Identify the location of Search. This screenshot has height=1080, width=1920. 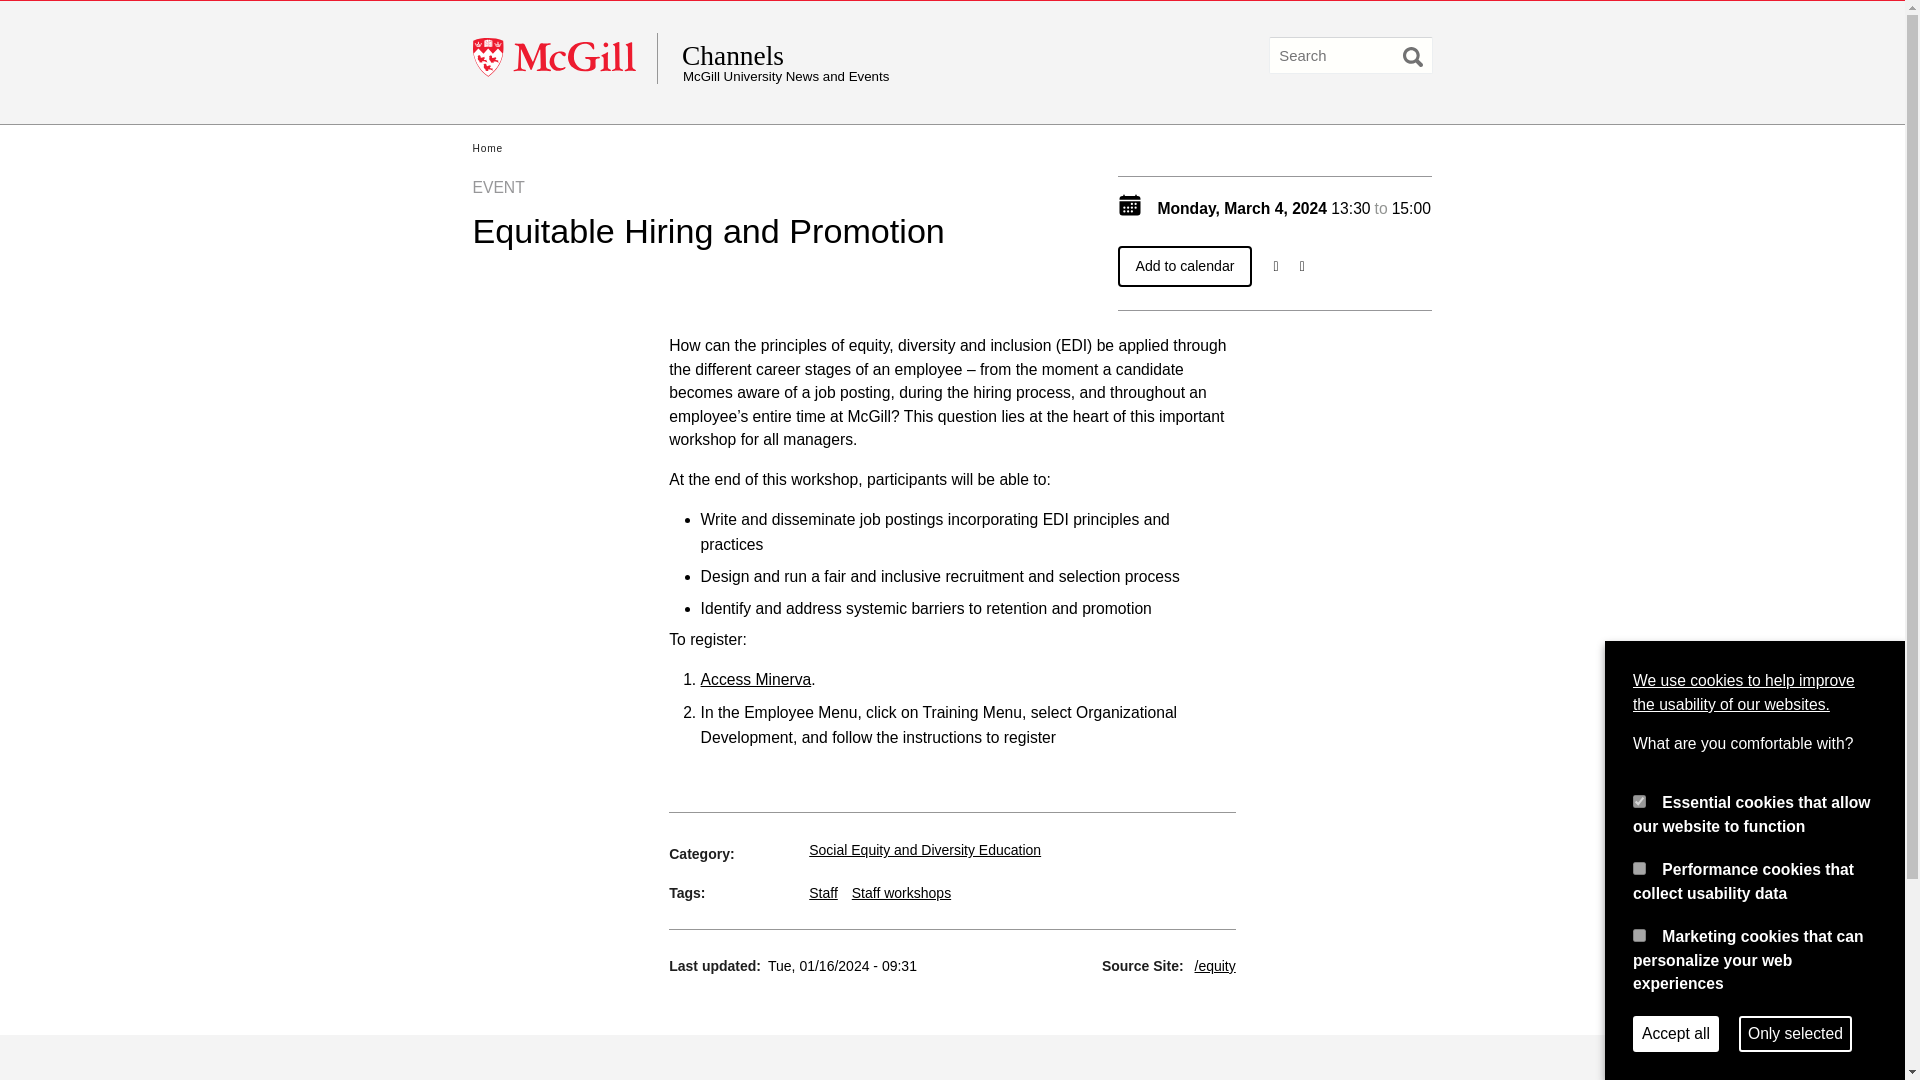
(1412, 56).